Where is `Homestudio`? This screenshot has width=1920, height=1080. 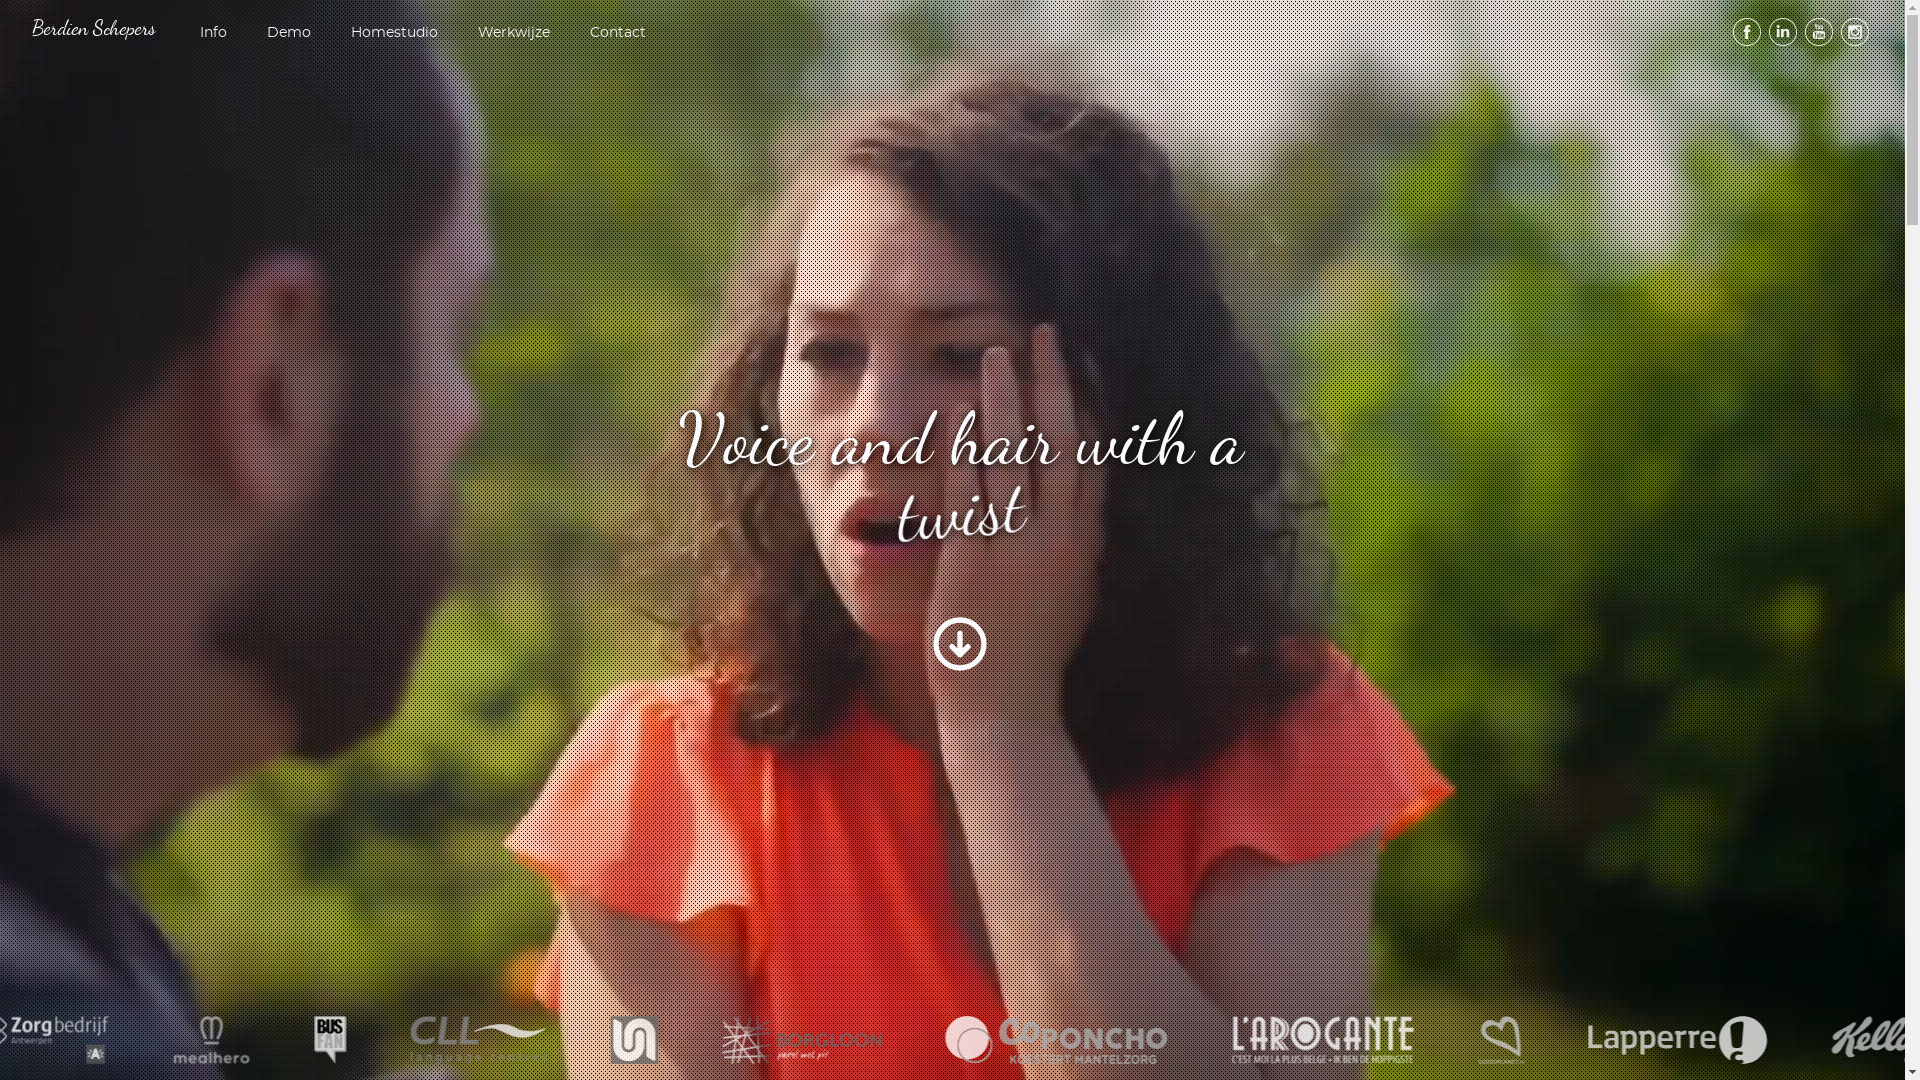
Homestudio is located at coordinates (394, 32).